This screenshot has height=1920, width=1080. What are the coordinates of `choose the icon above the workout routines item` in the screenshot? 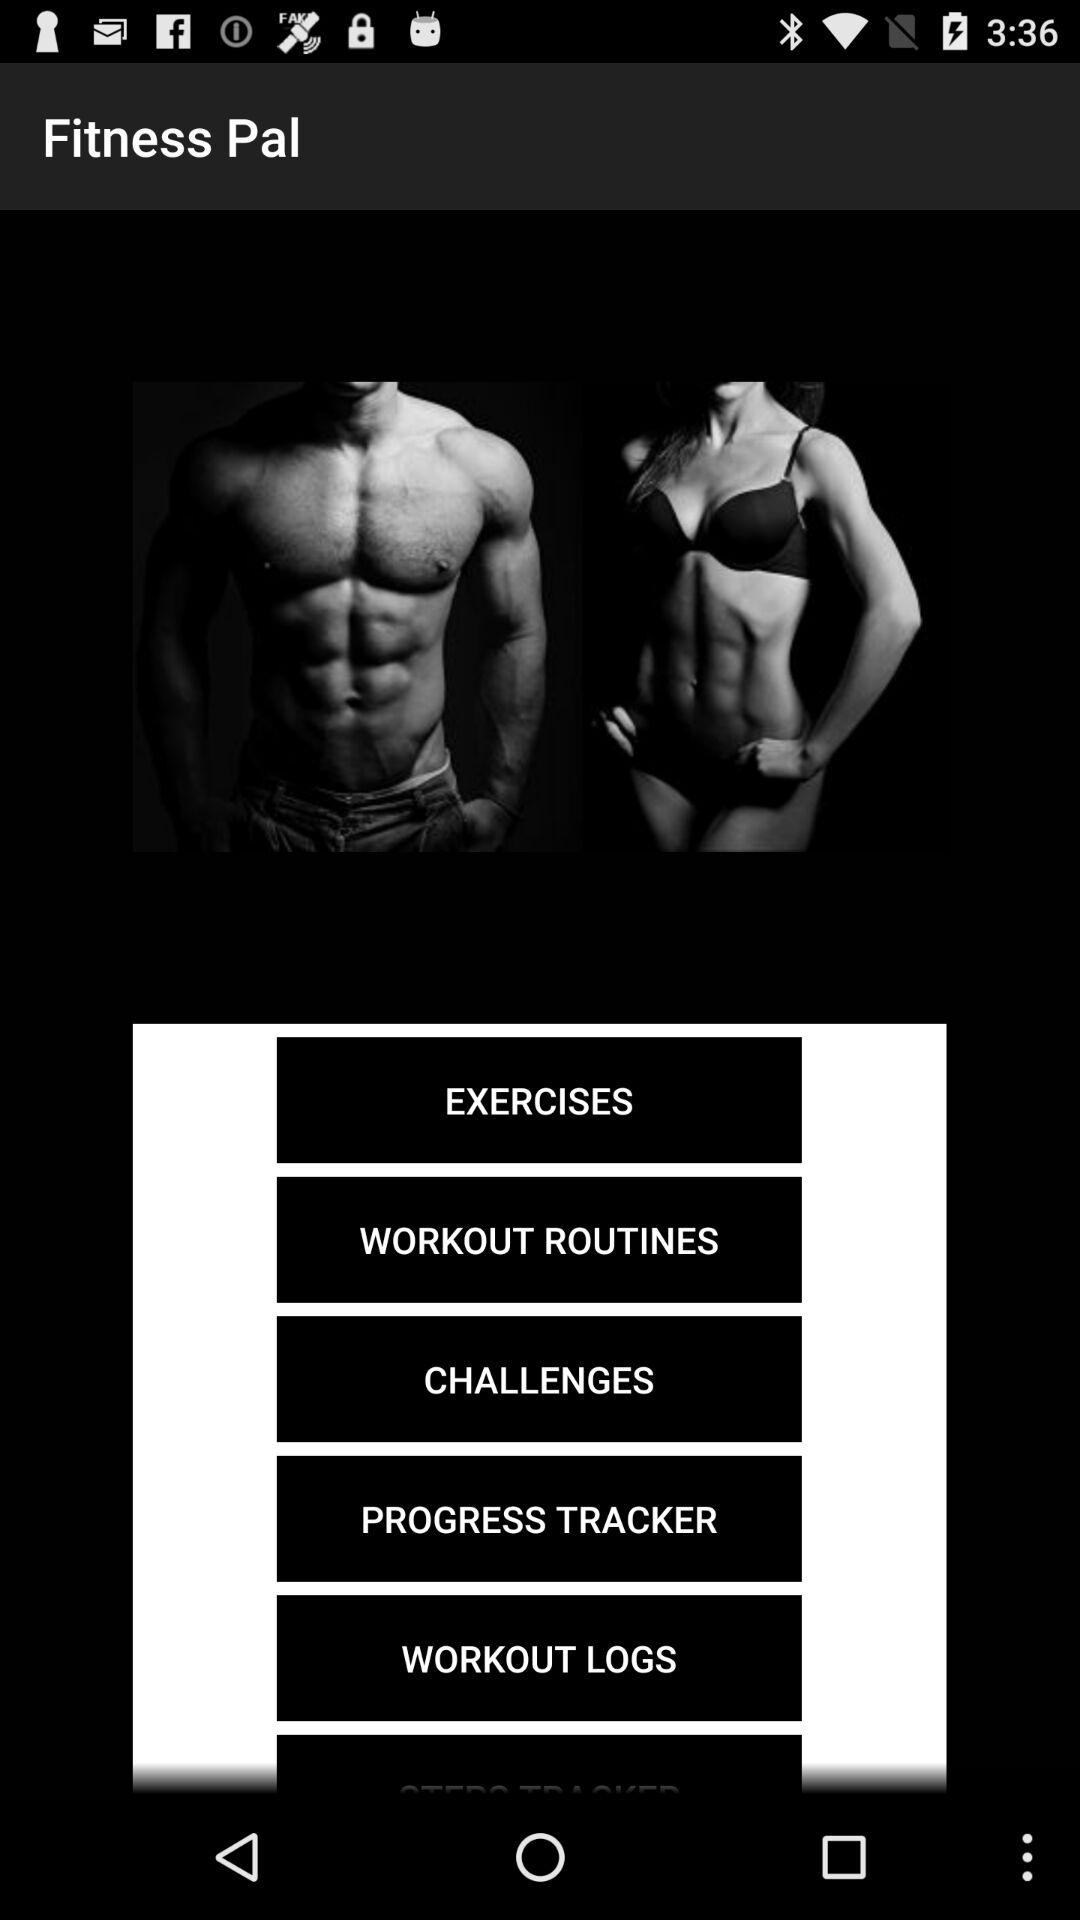 It's located at (538, 1100).